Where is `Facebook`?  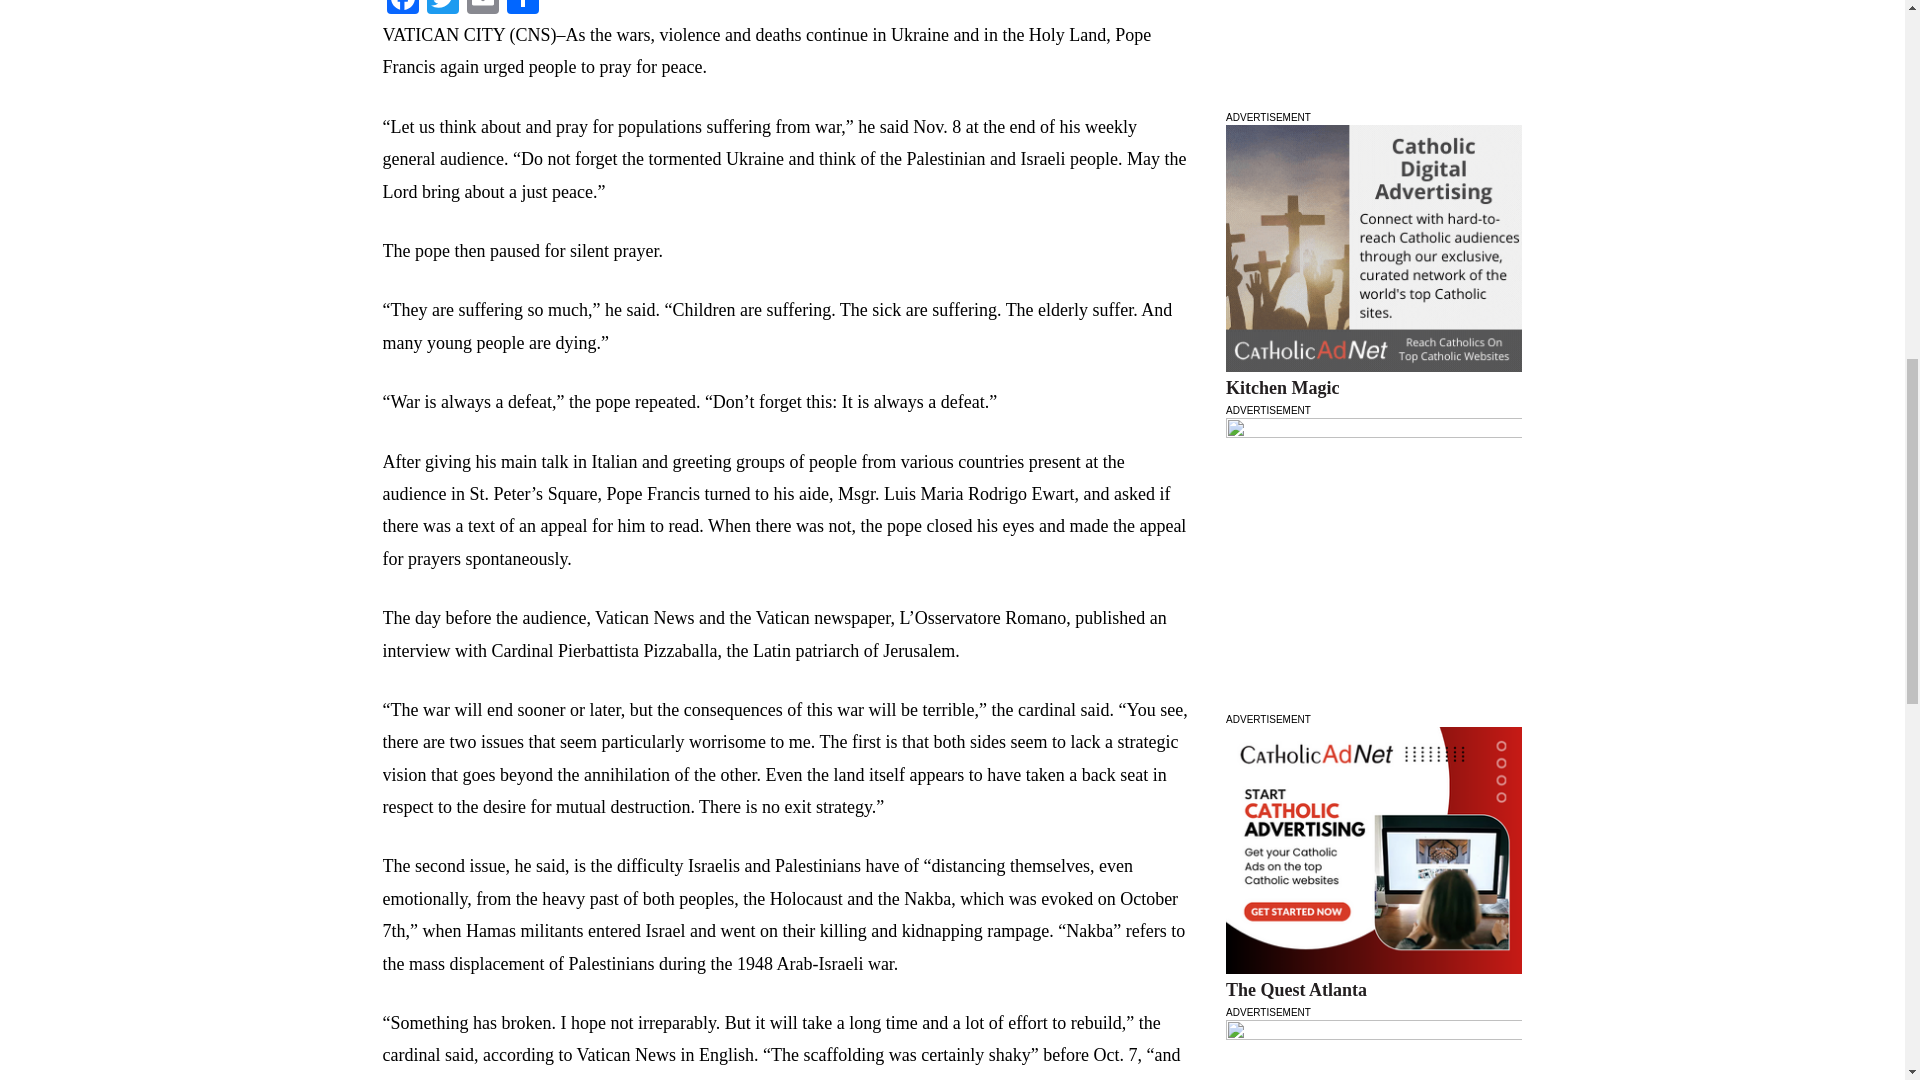 Facebook is located at coordinates (402, 10).